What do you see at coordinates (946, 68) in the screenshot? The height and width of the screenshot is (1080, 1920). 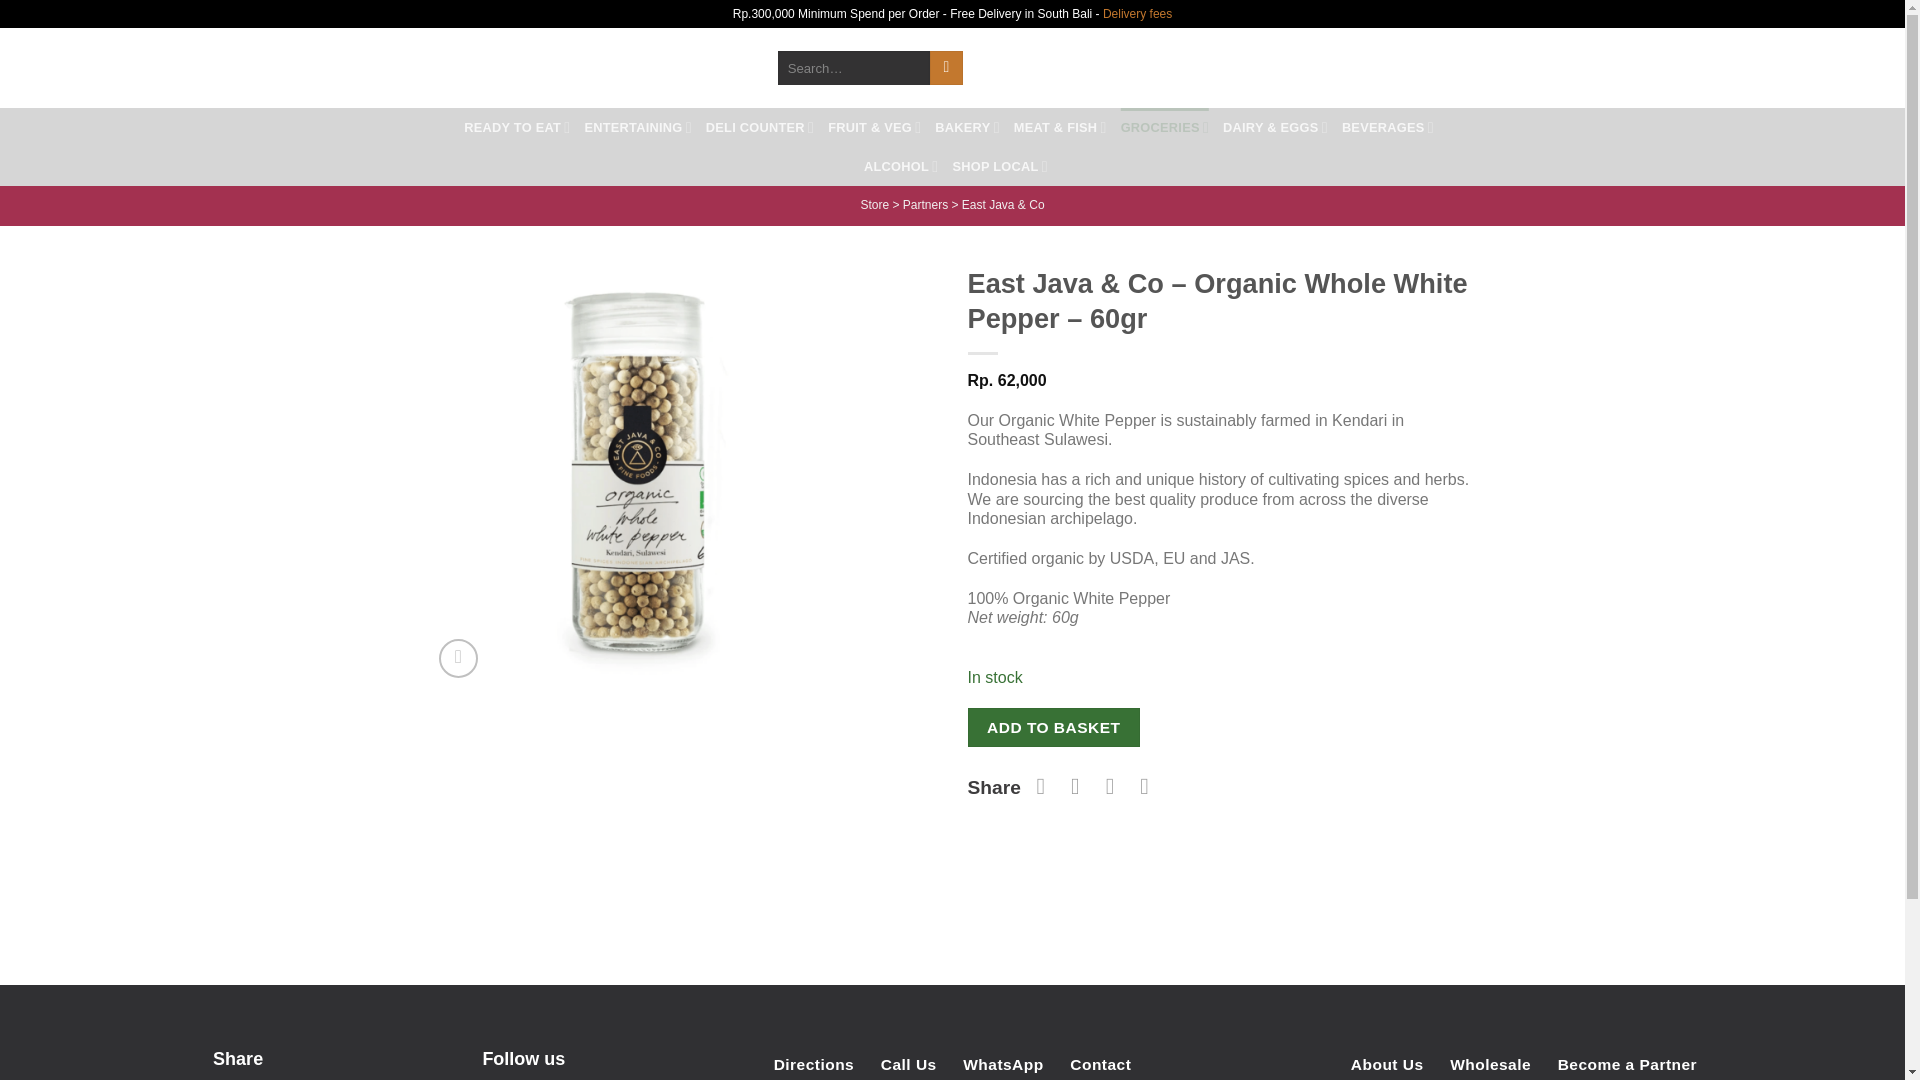 I see `Search` at bounding box center [946, 68].